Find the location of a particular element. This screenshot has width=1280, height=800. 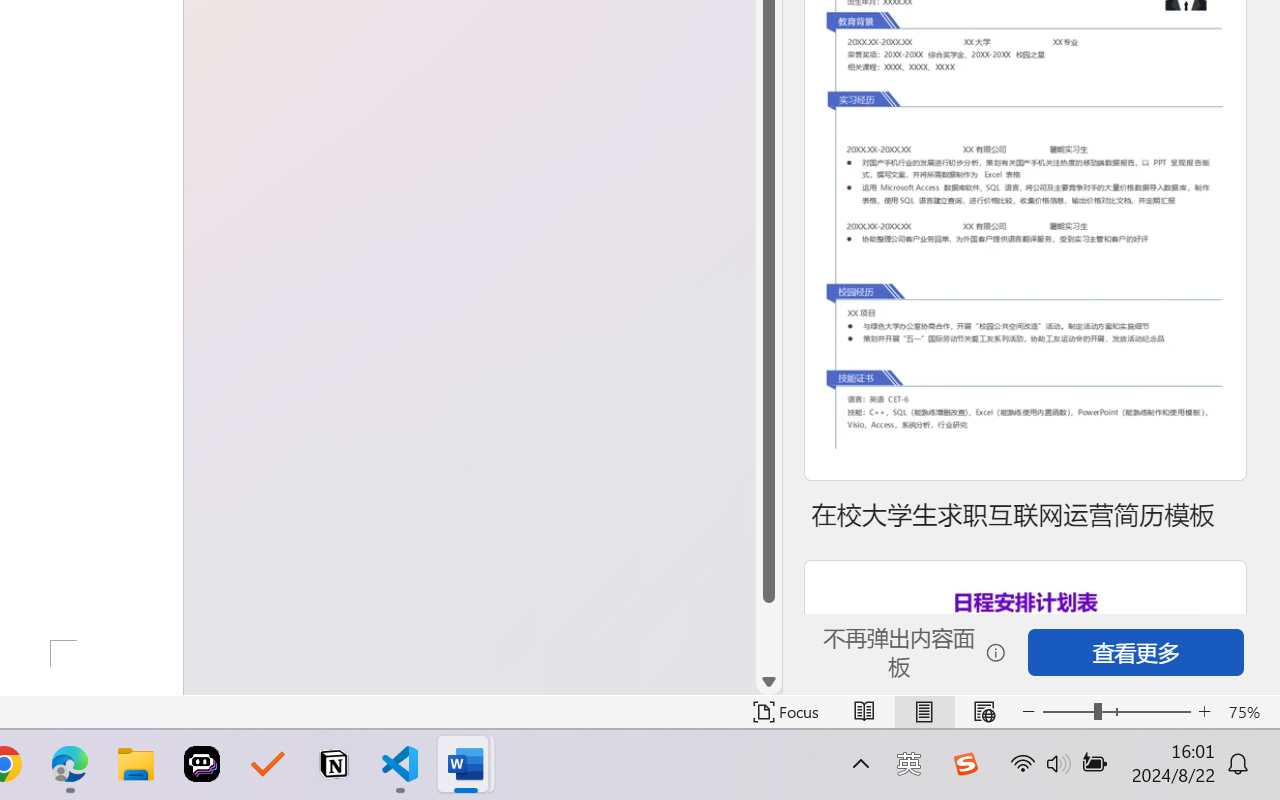

Line down is located at coordinates (769, 682).